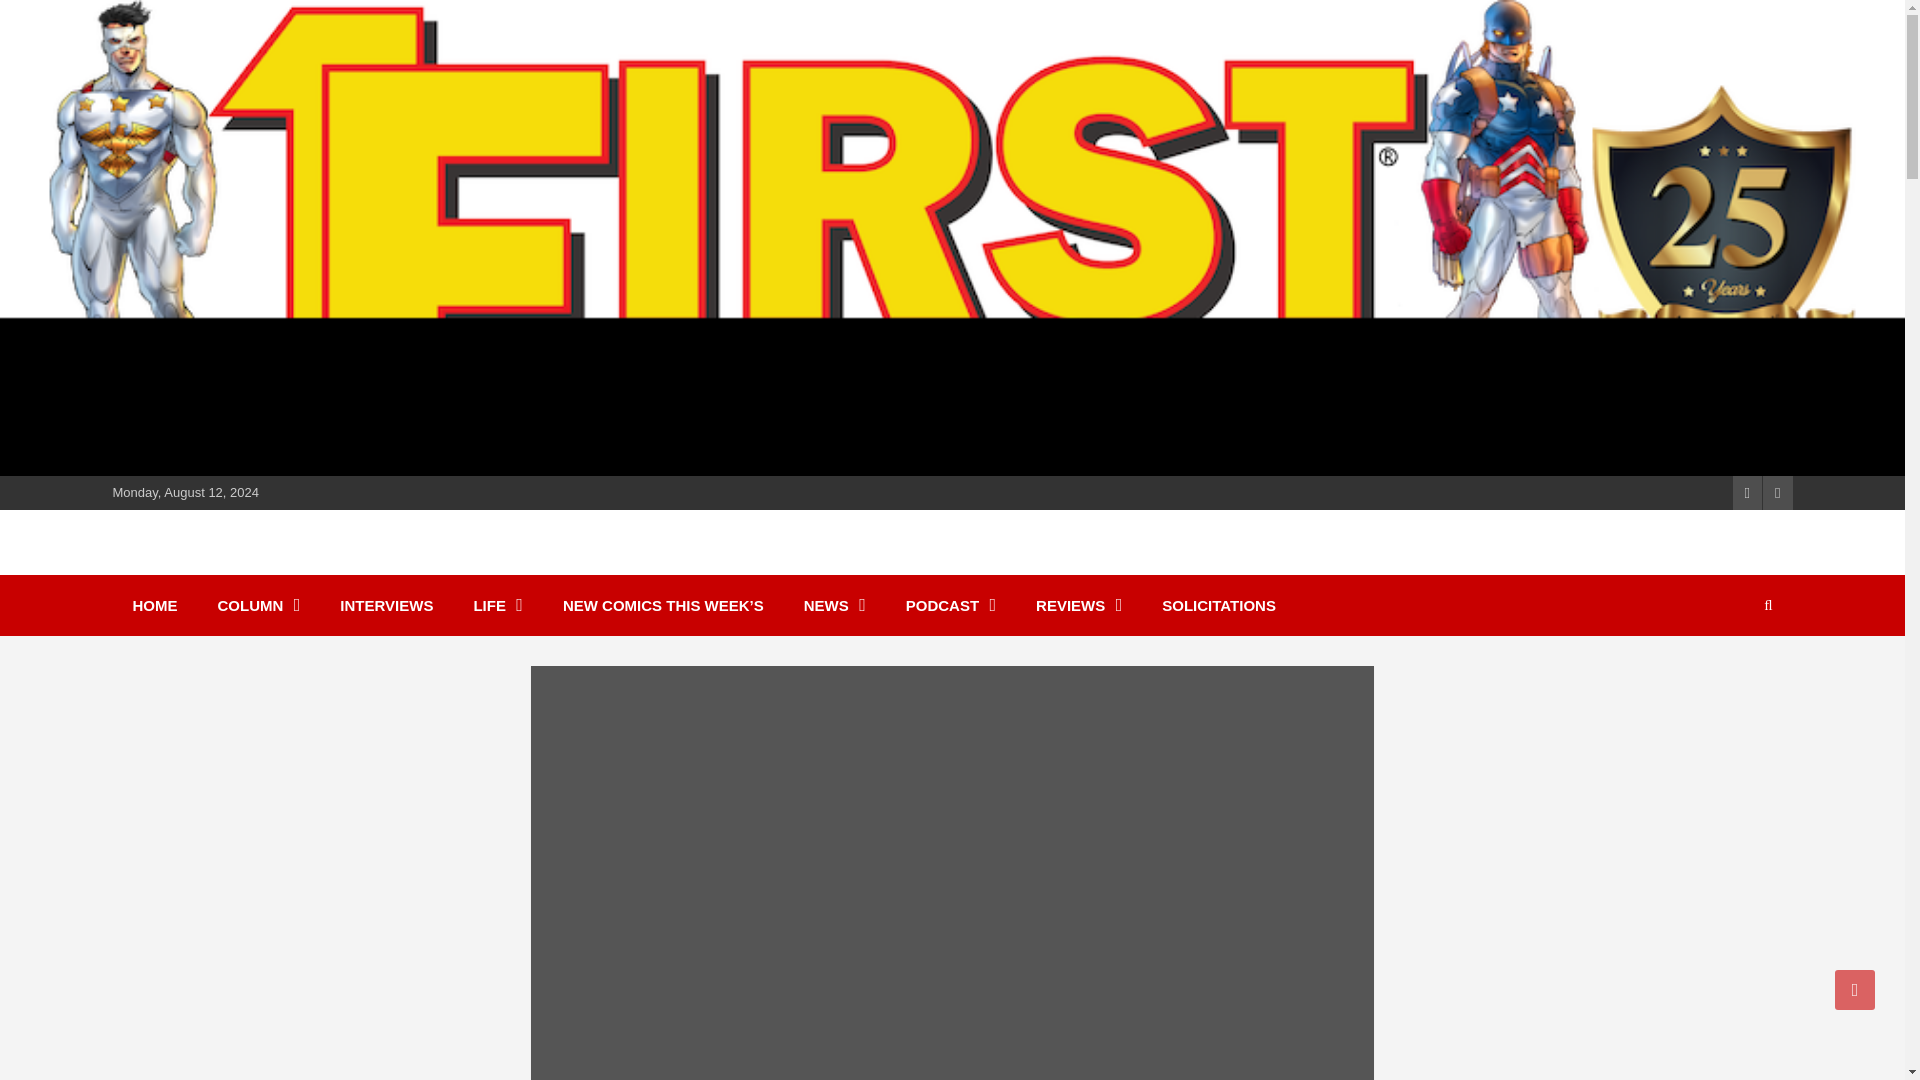 The image size is (1920, 1080). I want to click on Go to Top, so click(1855, 989).